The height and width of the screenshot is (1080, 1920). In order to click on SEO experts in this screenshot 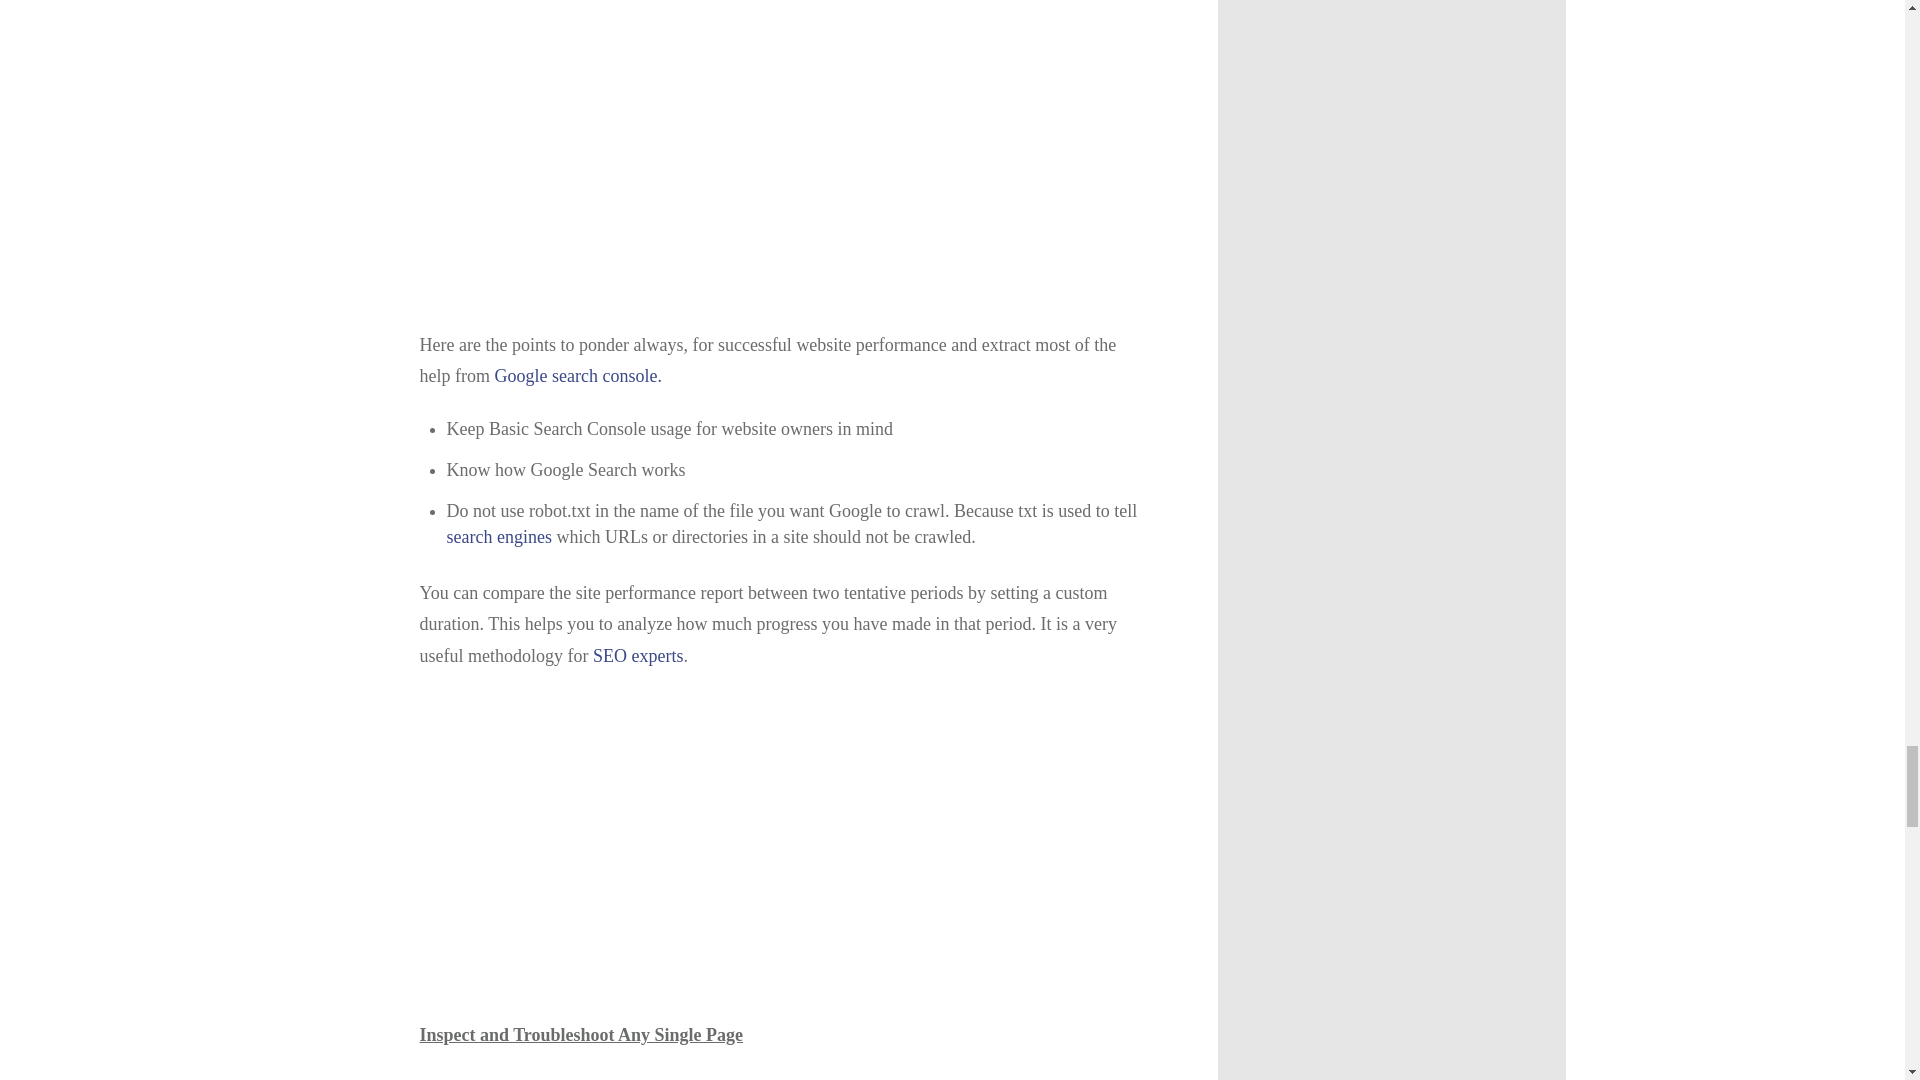, I will do `click(638, 656)`.